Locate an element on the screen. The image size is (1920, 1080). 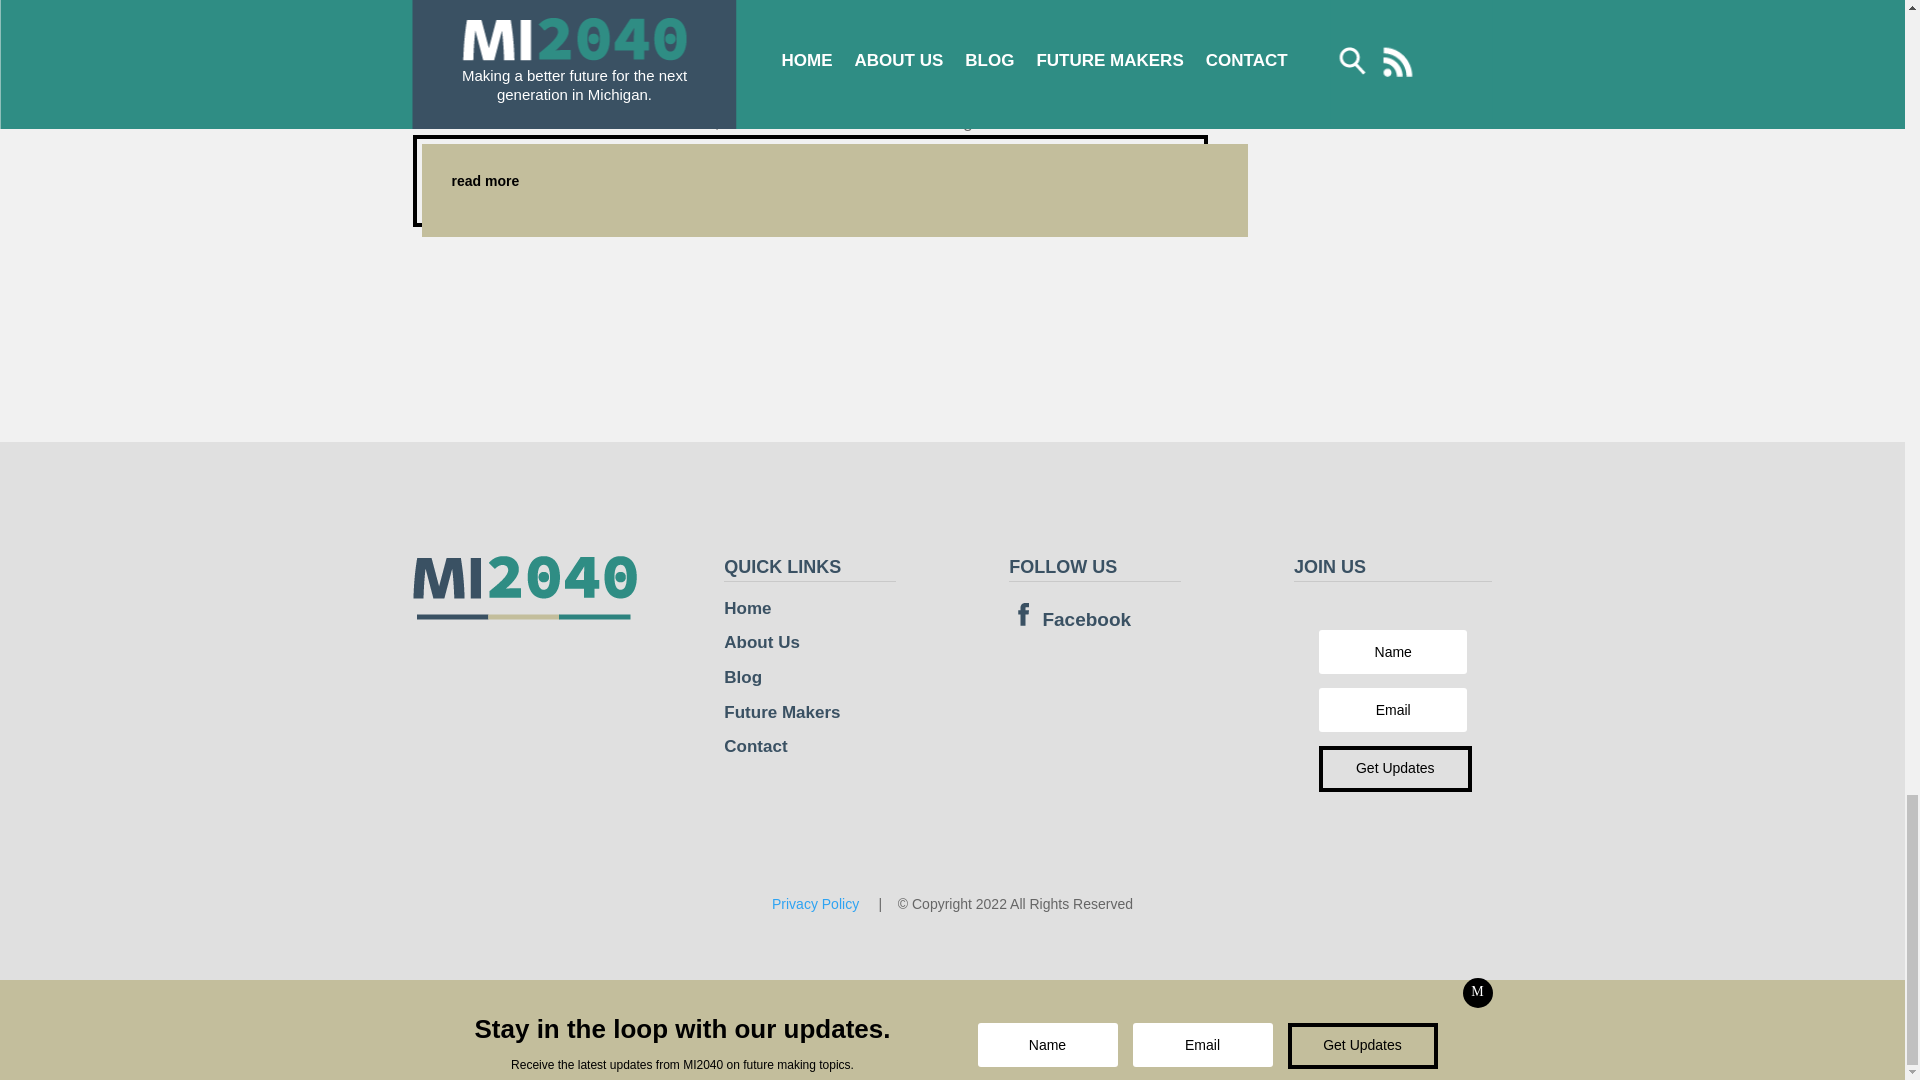
Public Safety is located at coordinates (807, 69).